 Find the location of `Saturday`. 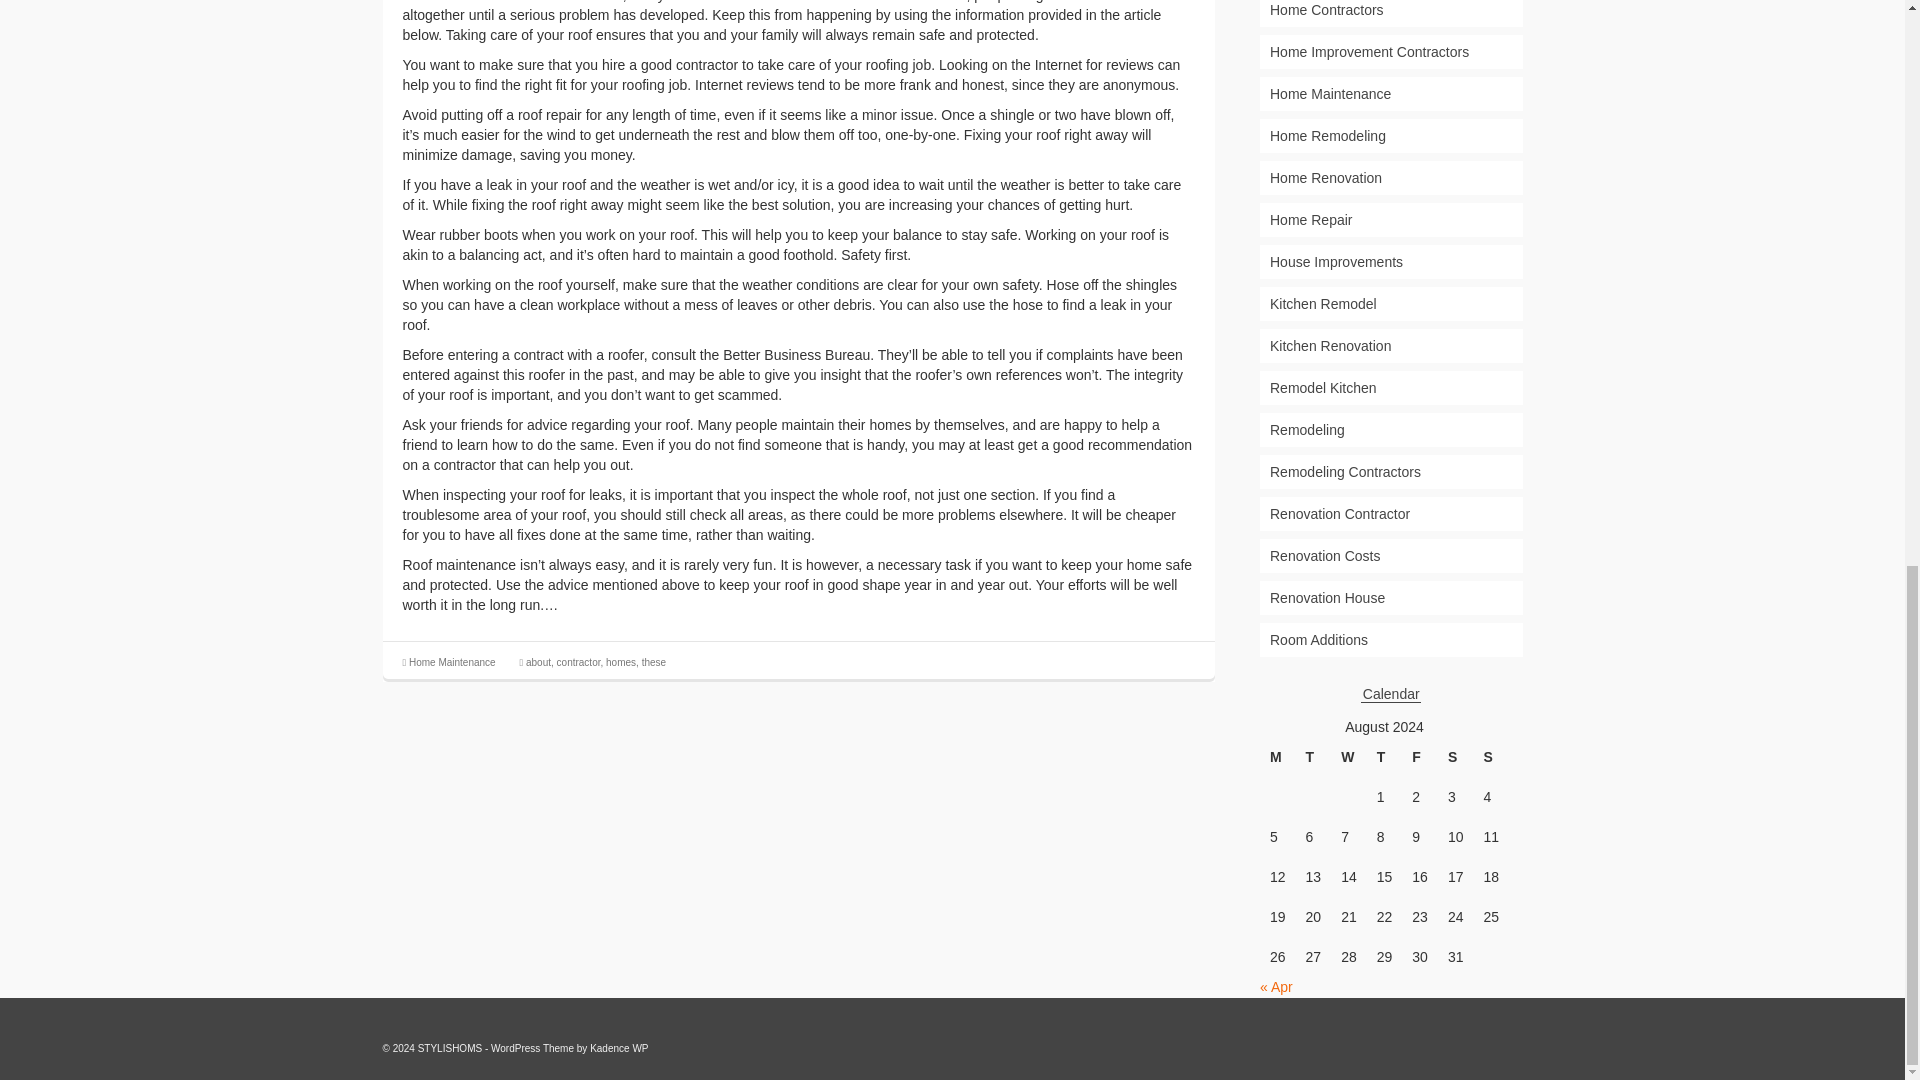

Saturday is located at coordinates (1456, 757).